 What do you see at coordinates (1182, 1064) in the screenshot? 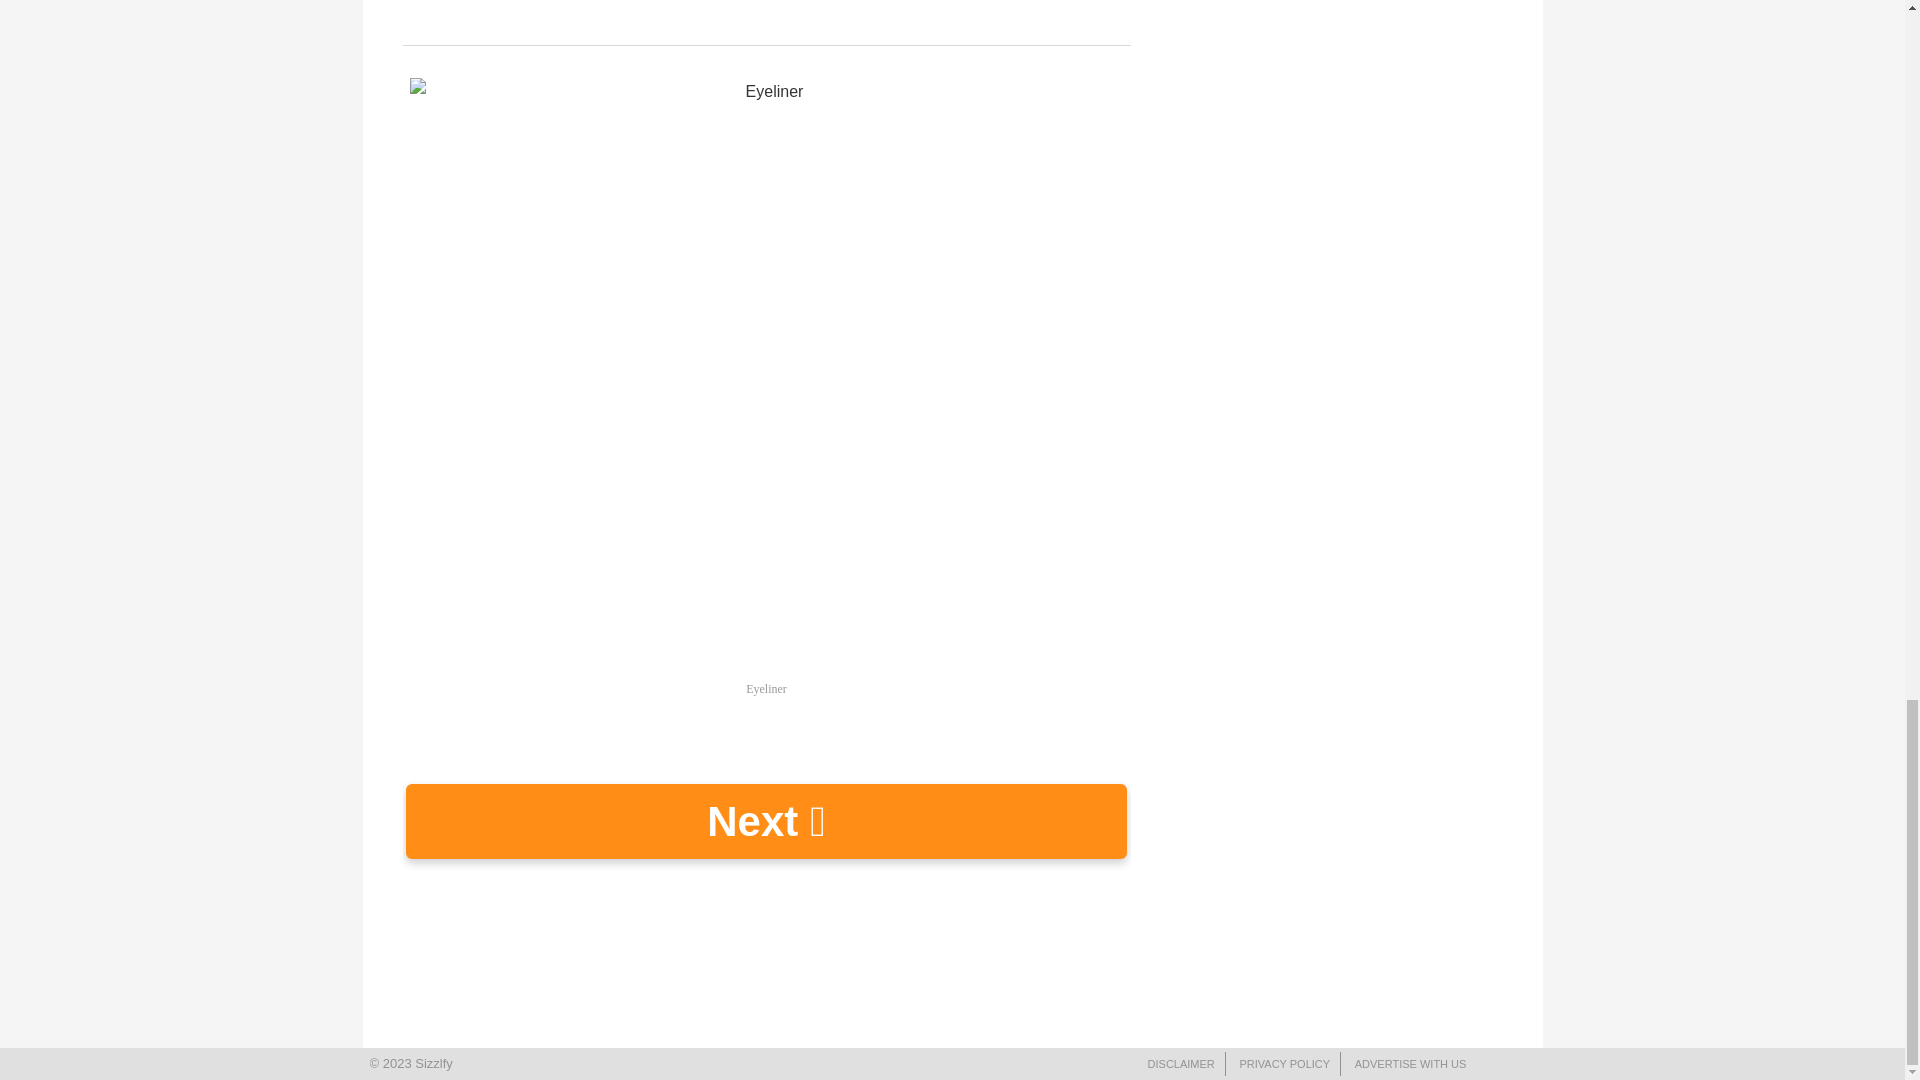
I see `DISCLAIMER` at bounding box center [1182, 1064].